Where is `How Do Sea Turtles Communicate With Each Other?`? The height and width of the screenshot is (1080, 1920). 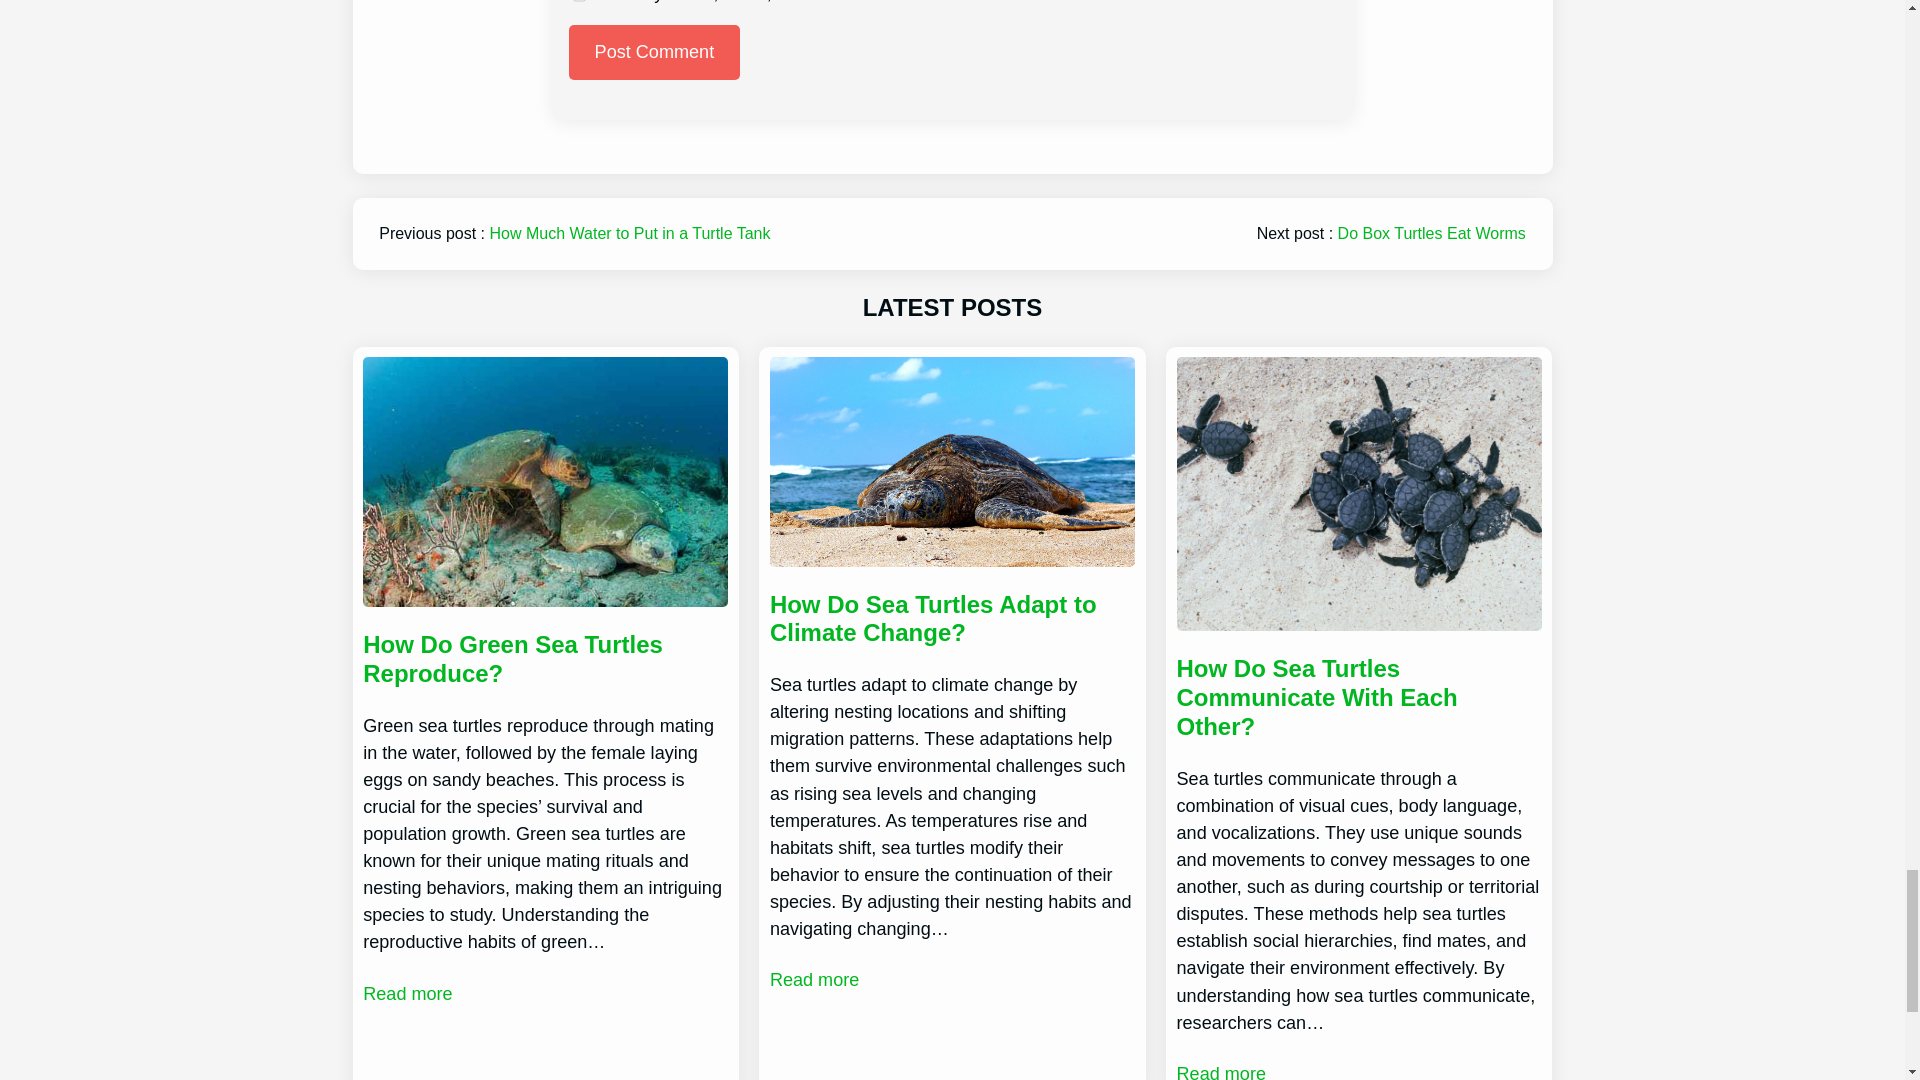 How Do Sea Turtles Communicate With Each Other? is located at coordinates (1358, 697).